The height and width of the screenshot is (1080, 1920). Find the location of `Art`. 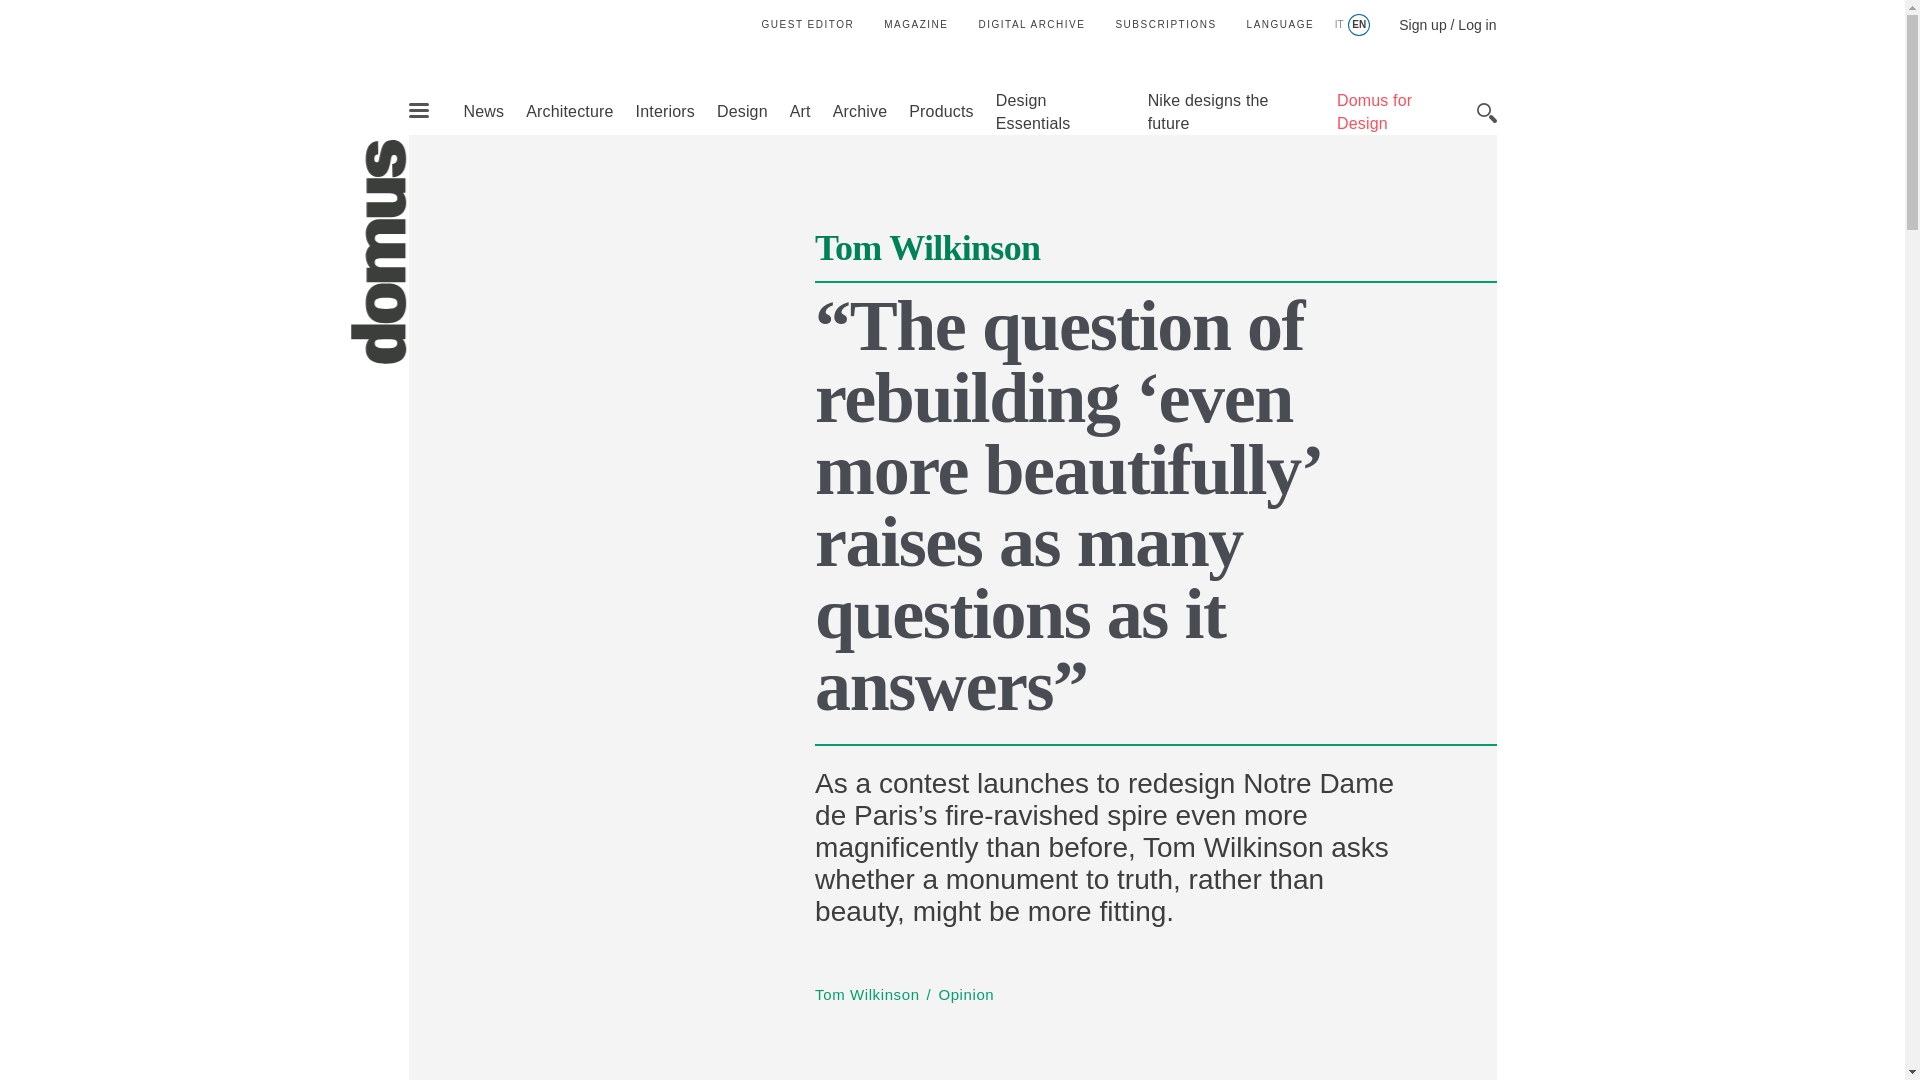

Art is located at coordinates (800, 110).